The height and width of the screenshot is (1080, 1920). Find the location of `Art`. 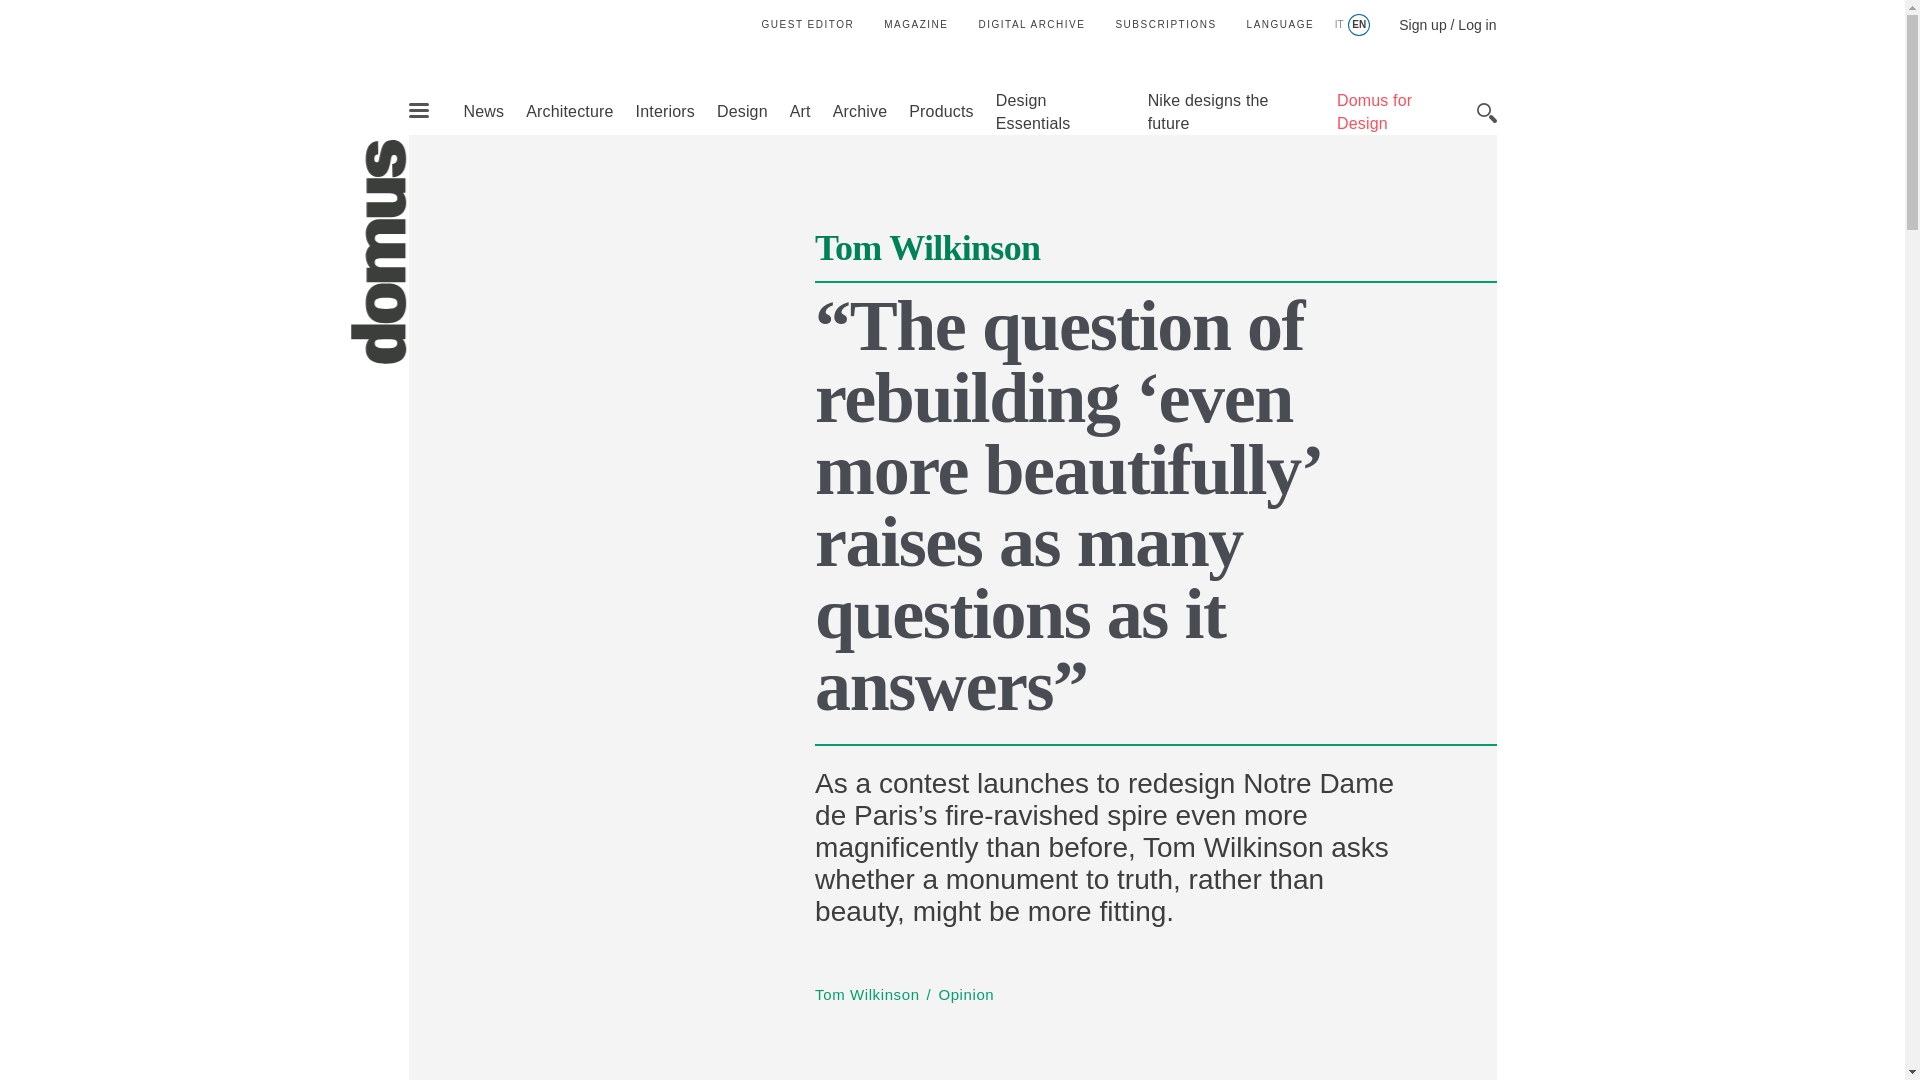

Art is located at coordinates (800, 110).